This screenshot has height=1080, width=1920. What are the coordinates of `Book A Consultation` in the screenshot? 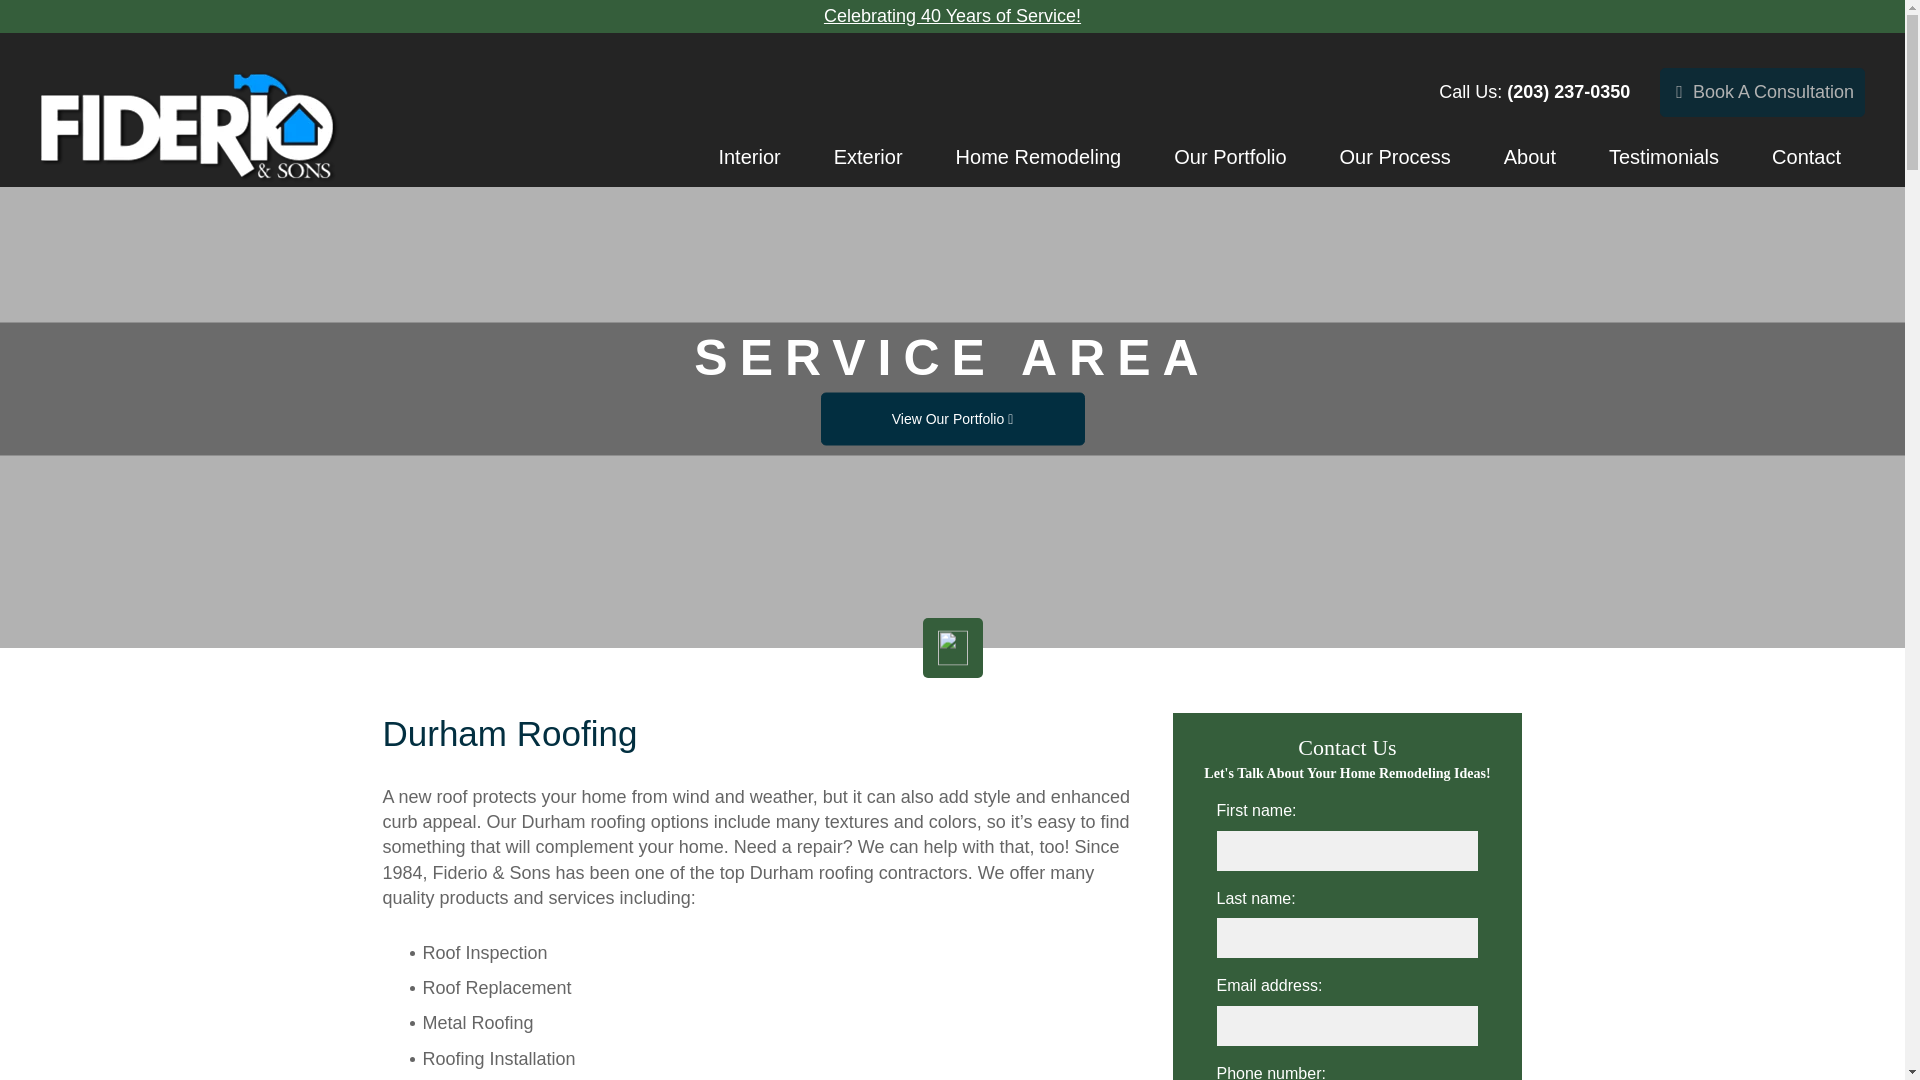 It's located at (1762, 92).